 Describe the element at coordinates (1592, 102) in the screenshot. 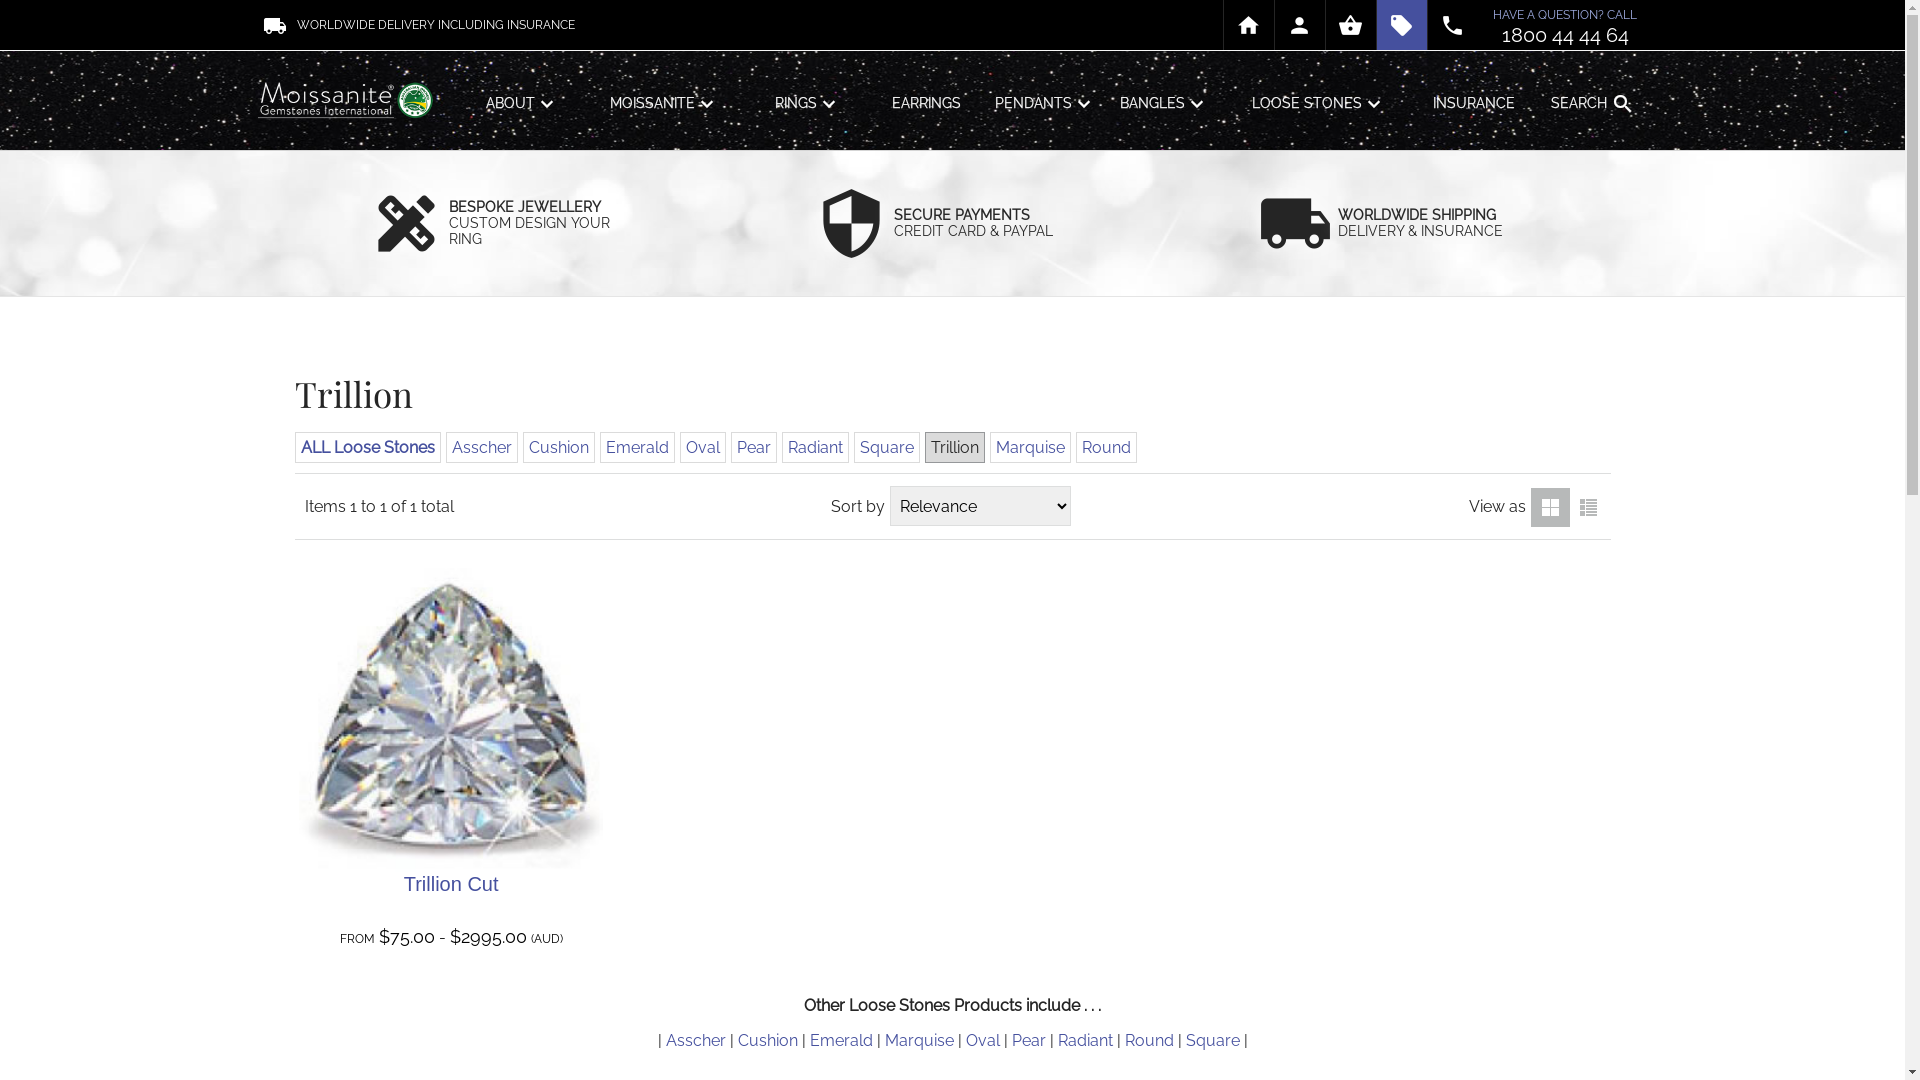

I see `SEARCH search` at that location.